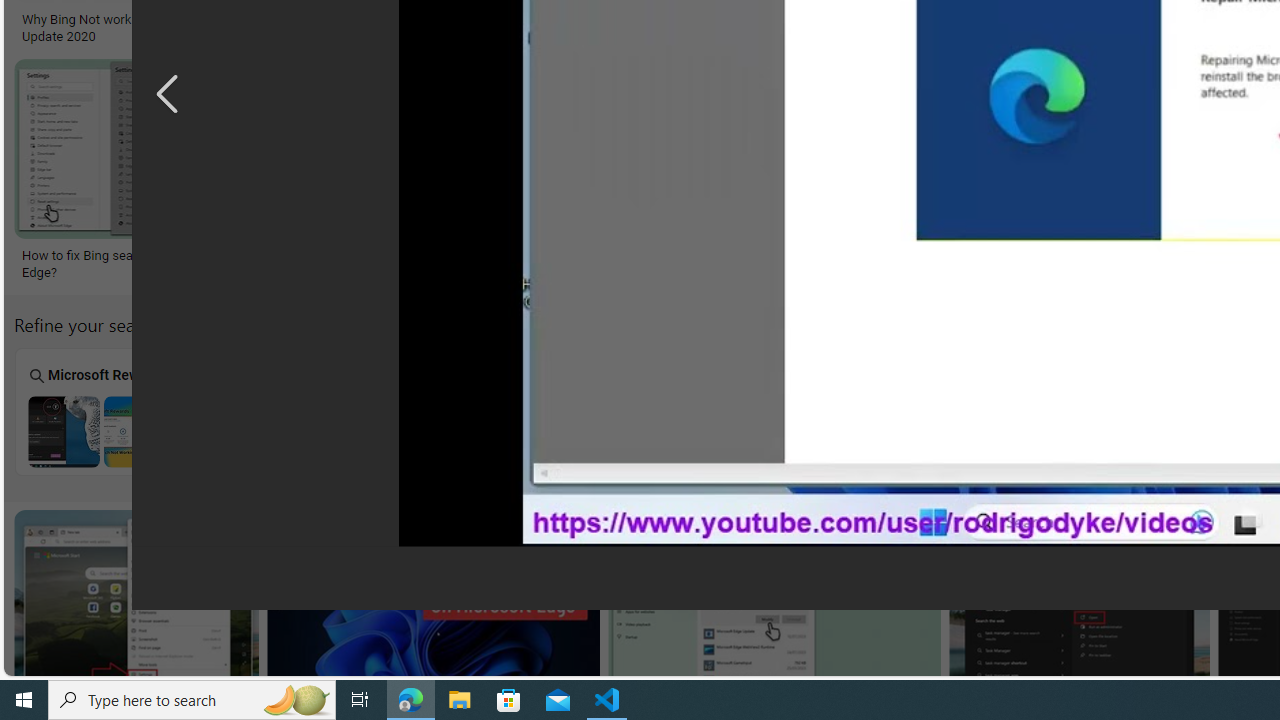  I want to click on Bing Search Not Working On My Tablet My Tablet, so click(282, 411).